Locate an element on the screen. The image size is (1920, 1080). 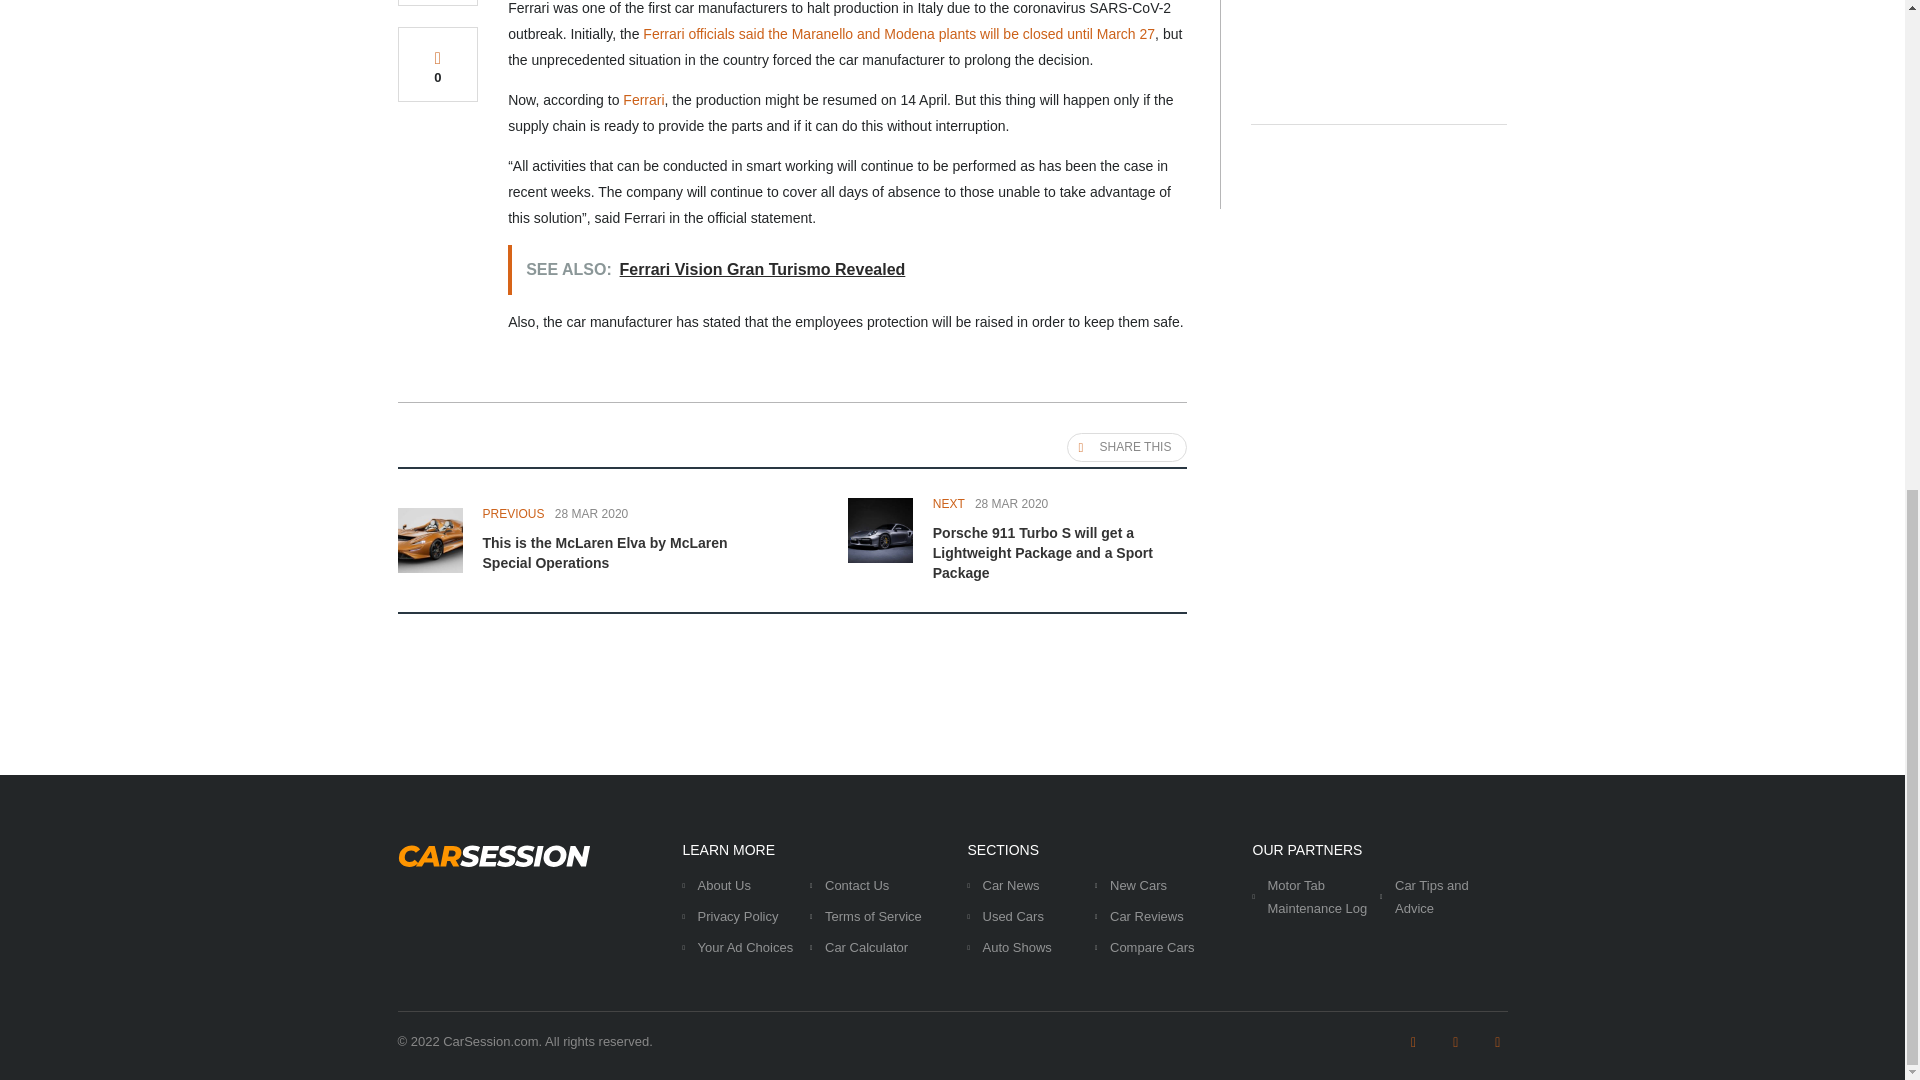
Compare Cars is located at coordinates (1152, 946).